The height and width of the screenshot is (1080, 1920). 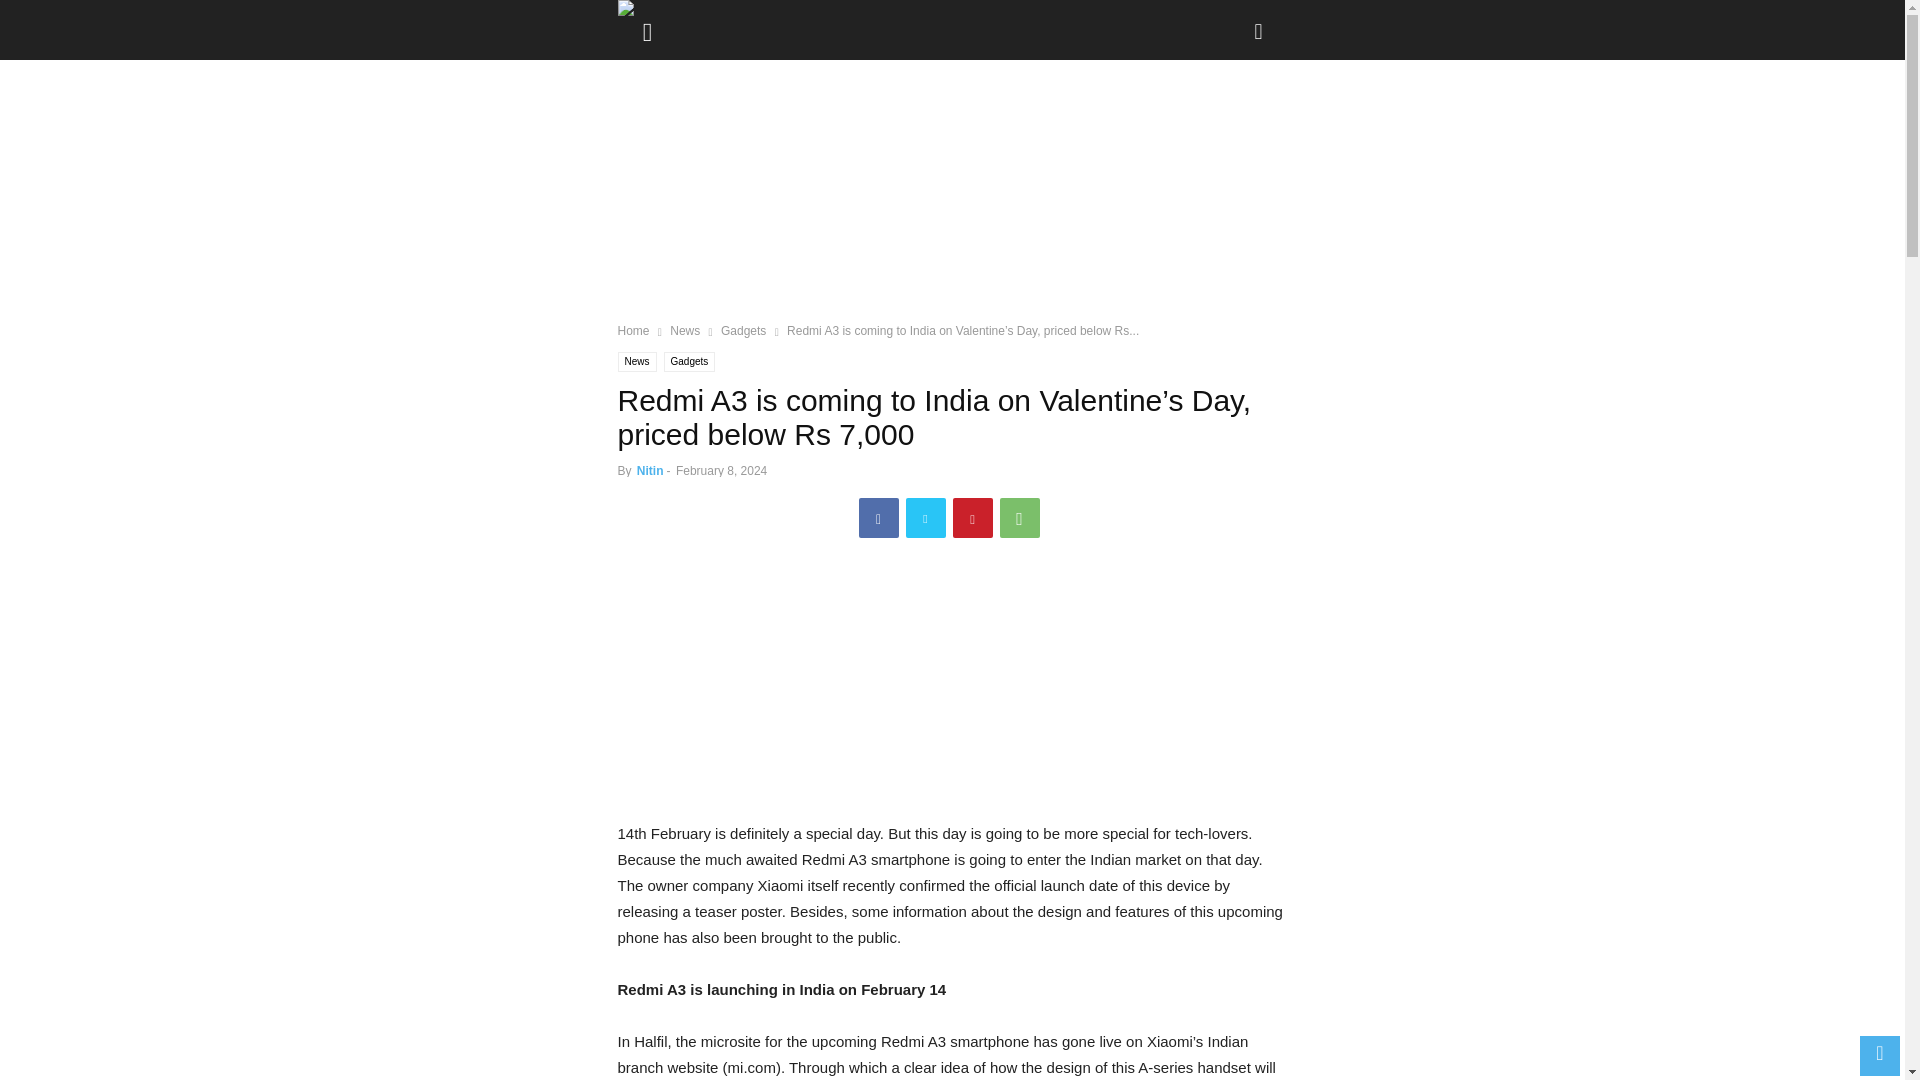 I want to click on News, so click(x=685, y=331).